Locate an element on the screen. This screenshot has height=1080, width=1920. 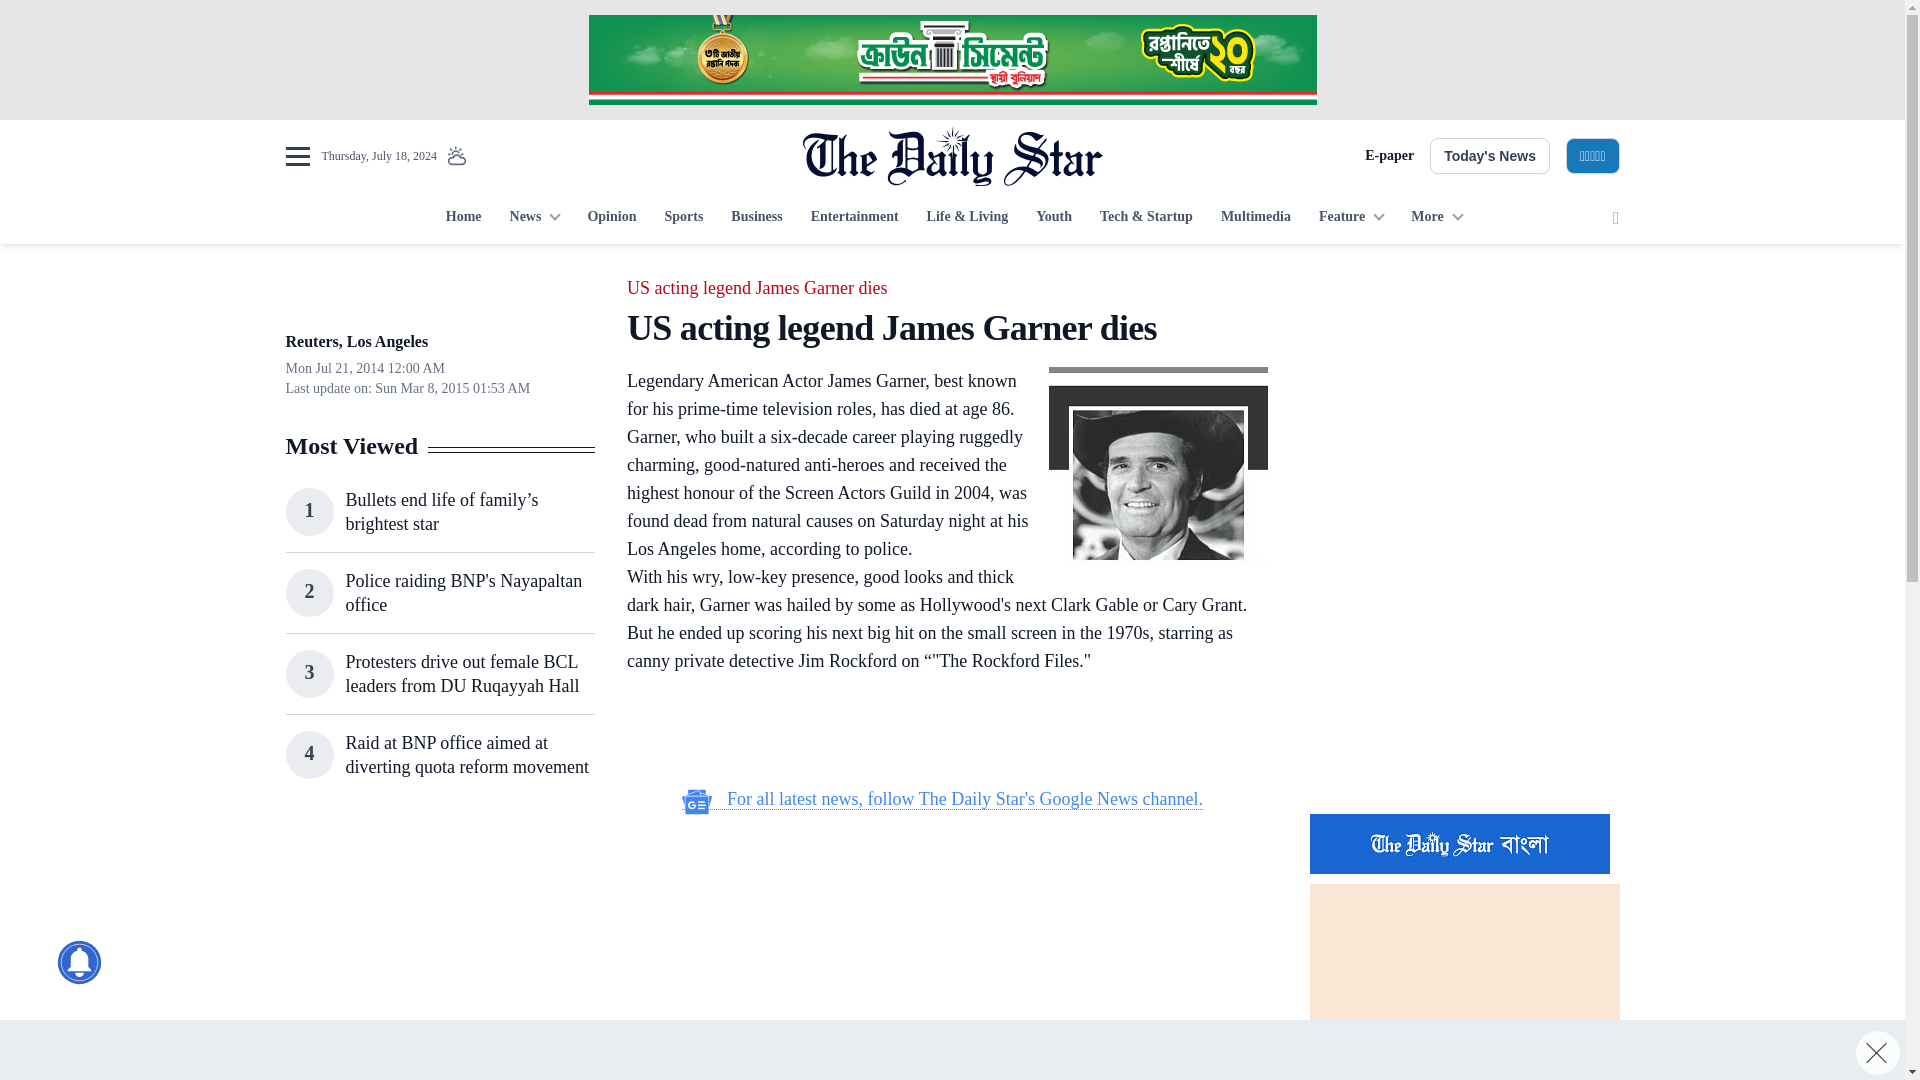
3rd party ad content is located at coordinates (1464, 668).